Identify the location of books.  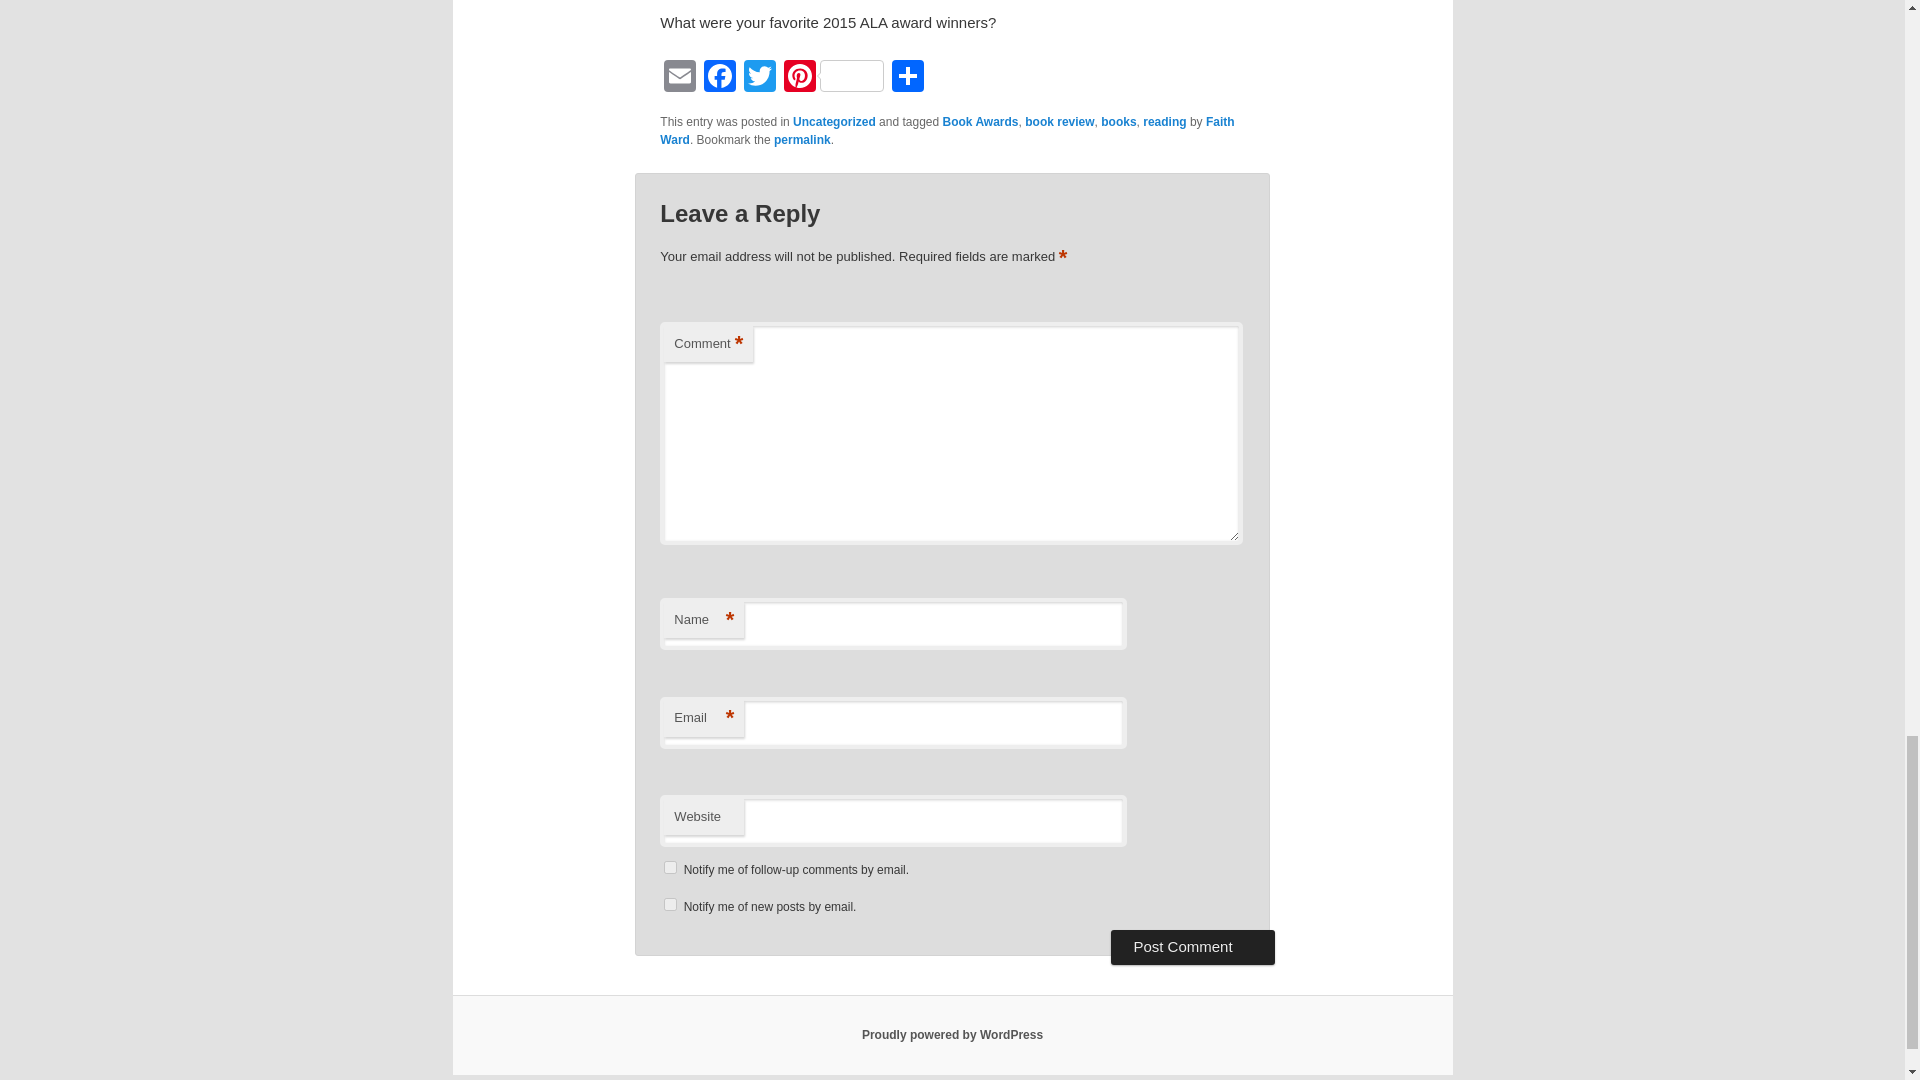
(1118, 121).